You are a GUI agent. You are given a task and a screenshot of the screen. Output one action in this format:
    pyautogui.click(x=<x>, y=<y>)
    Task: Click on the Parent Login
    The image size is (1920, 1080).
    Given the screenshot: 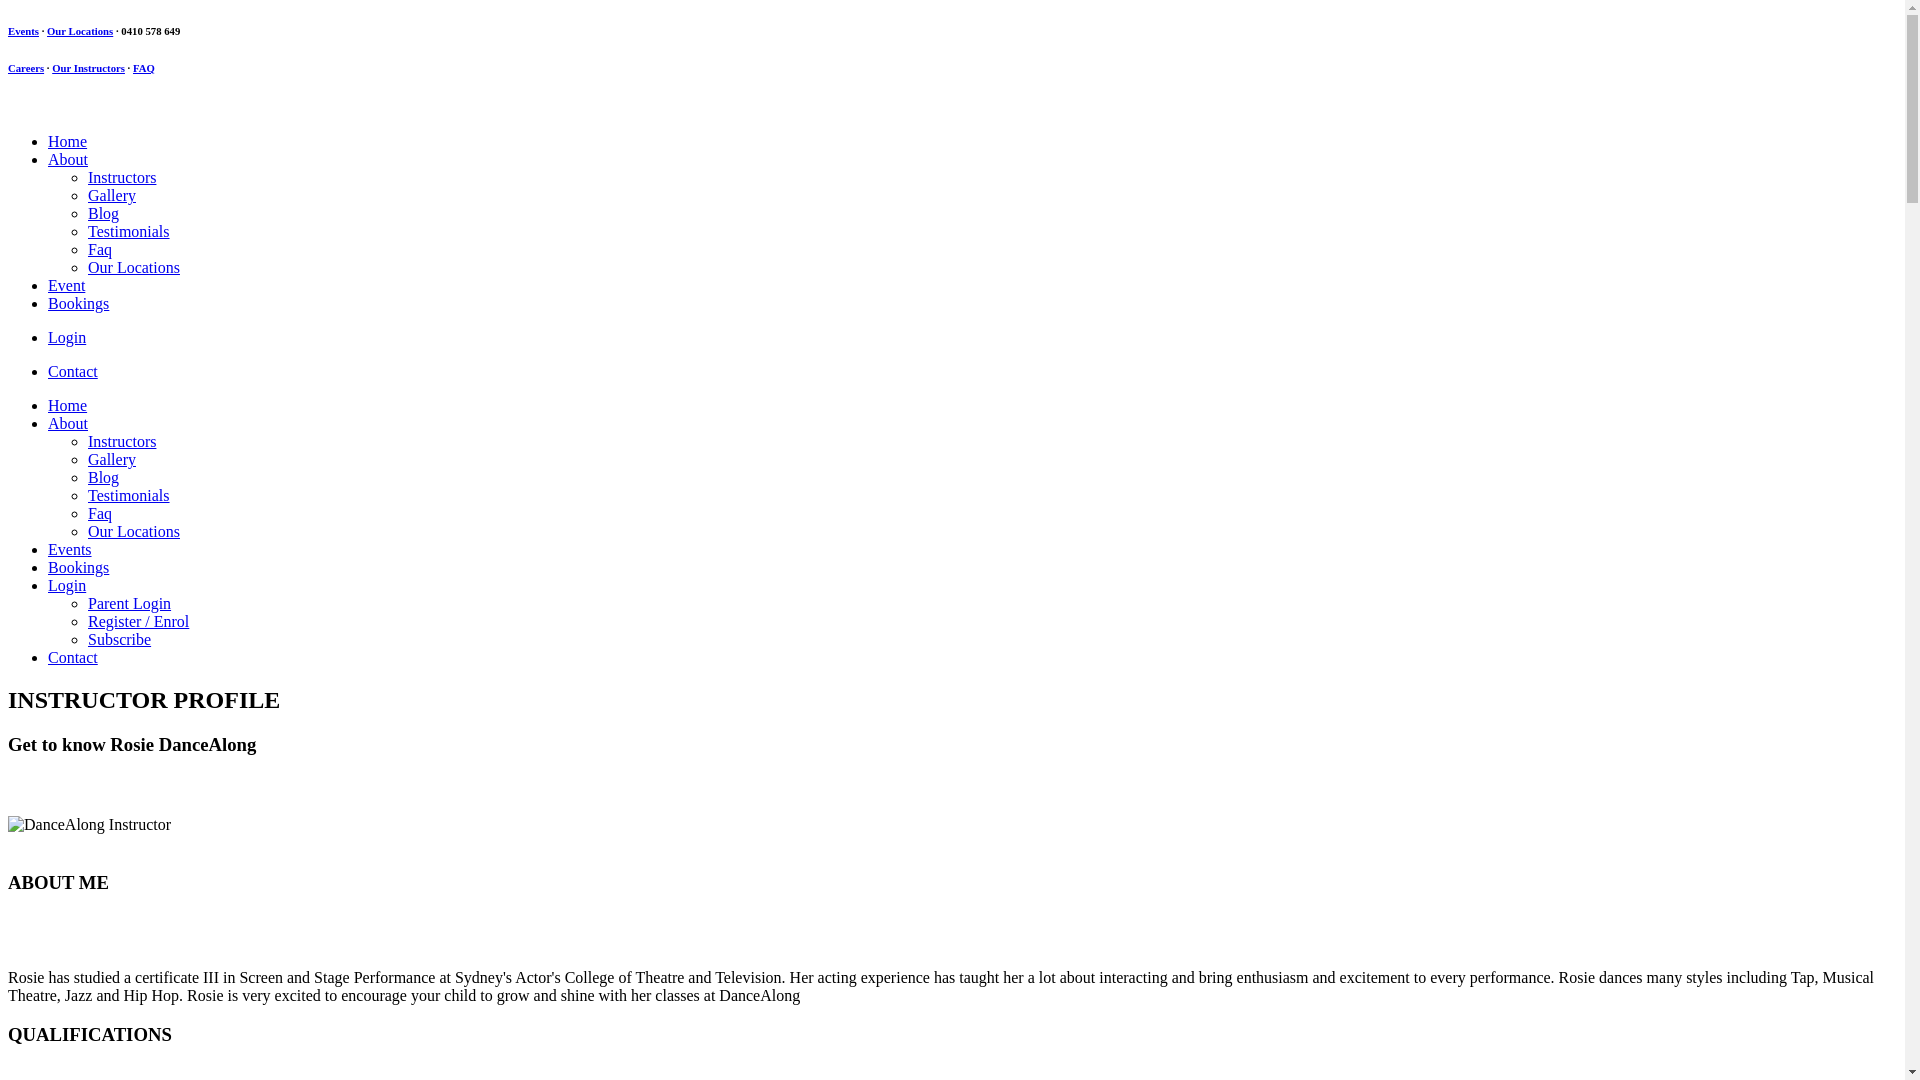 What is the action you would take?
    pyautogui.click(x=130, y=604)
    